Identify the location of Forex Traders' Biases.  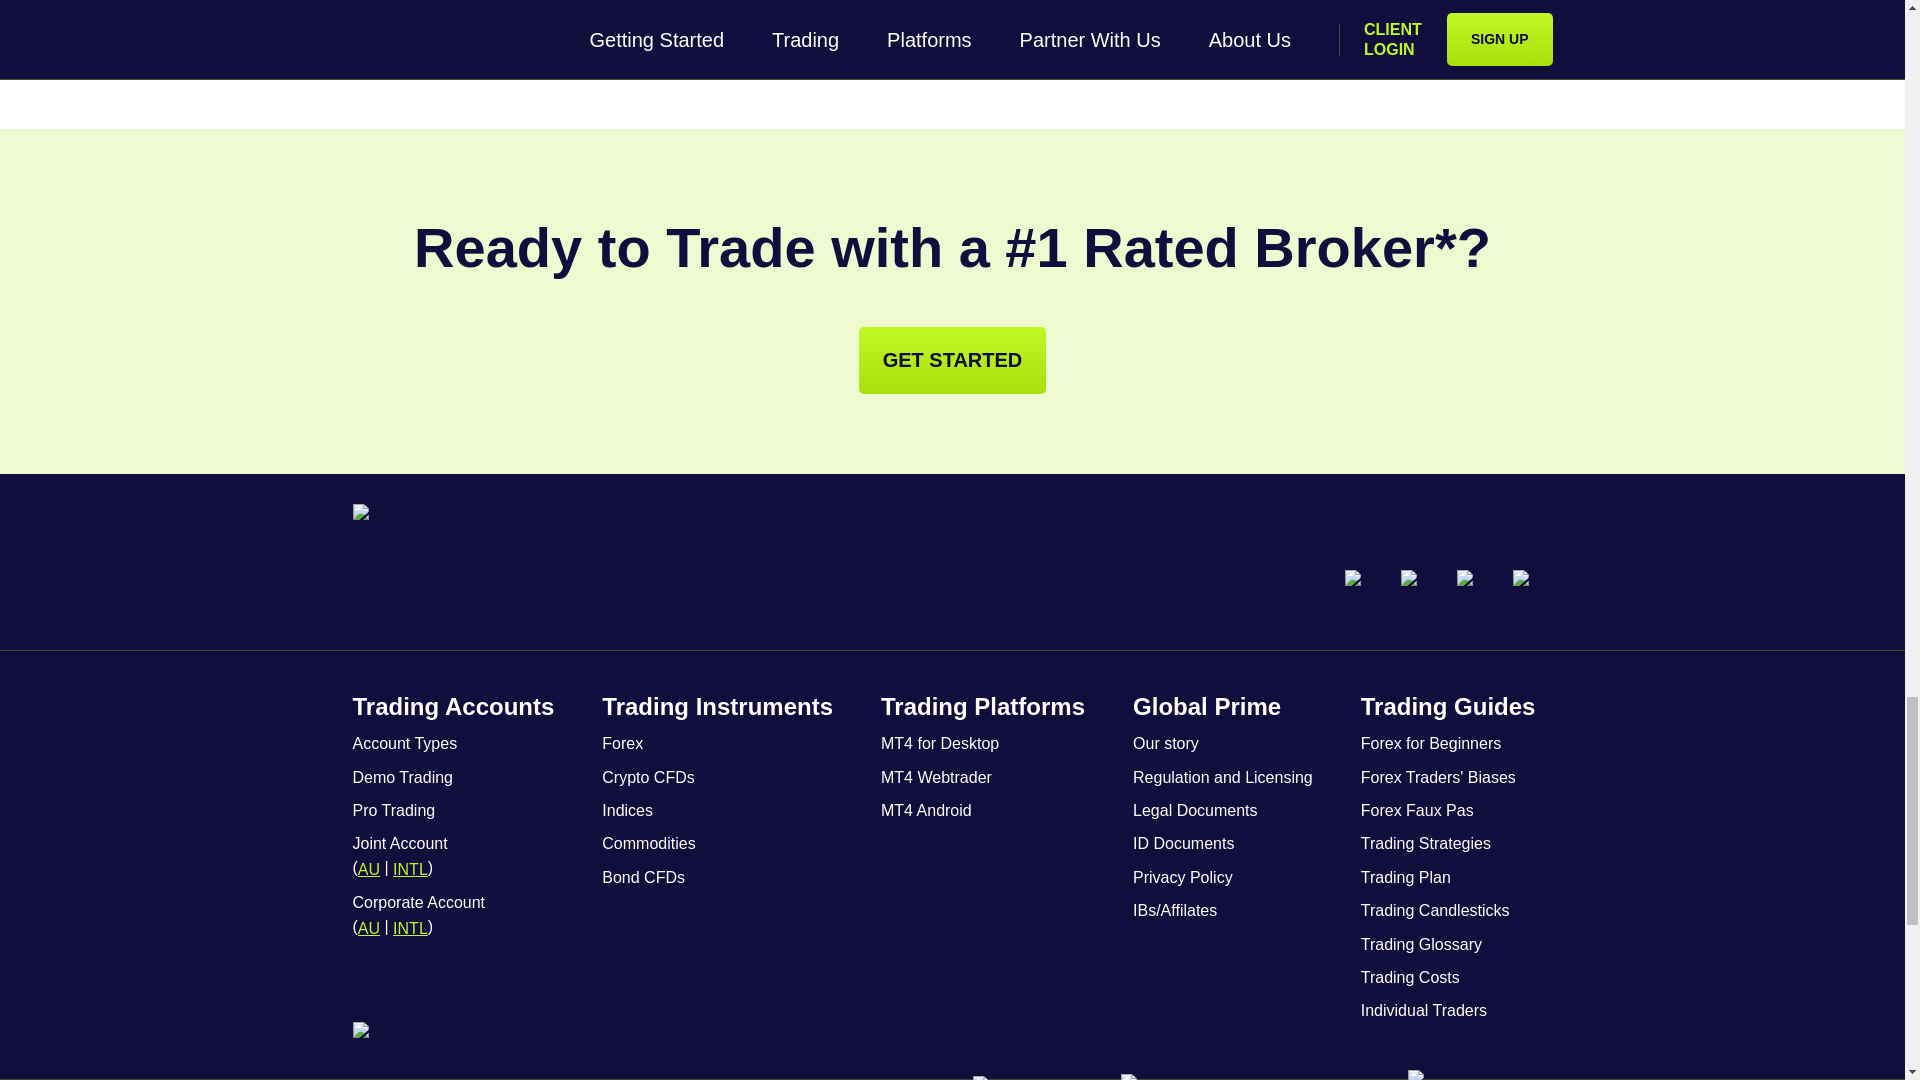
(1438, 776).